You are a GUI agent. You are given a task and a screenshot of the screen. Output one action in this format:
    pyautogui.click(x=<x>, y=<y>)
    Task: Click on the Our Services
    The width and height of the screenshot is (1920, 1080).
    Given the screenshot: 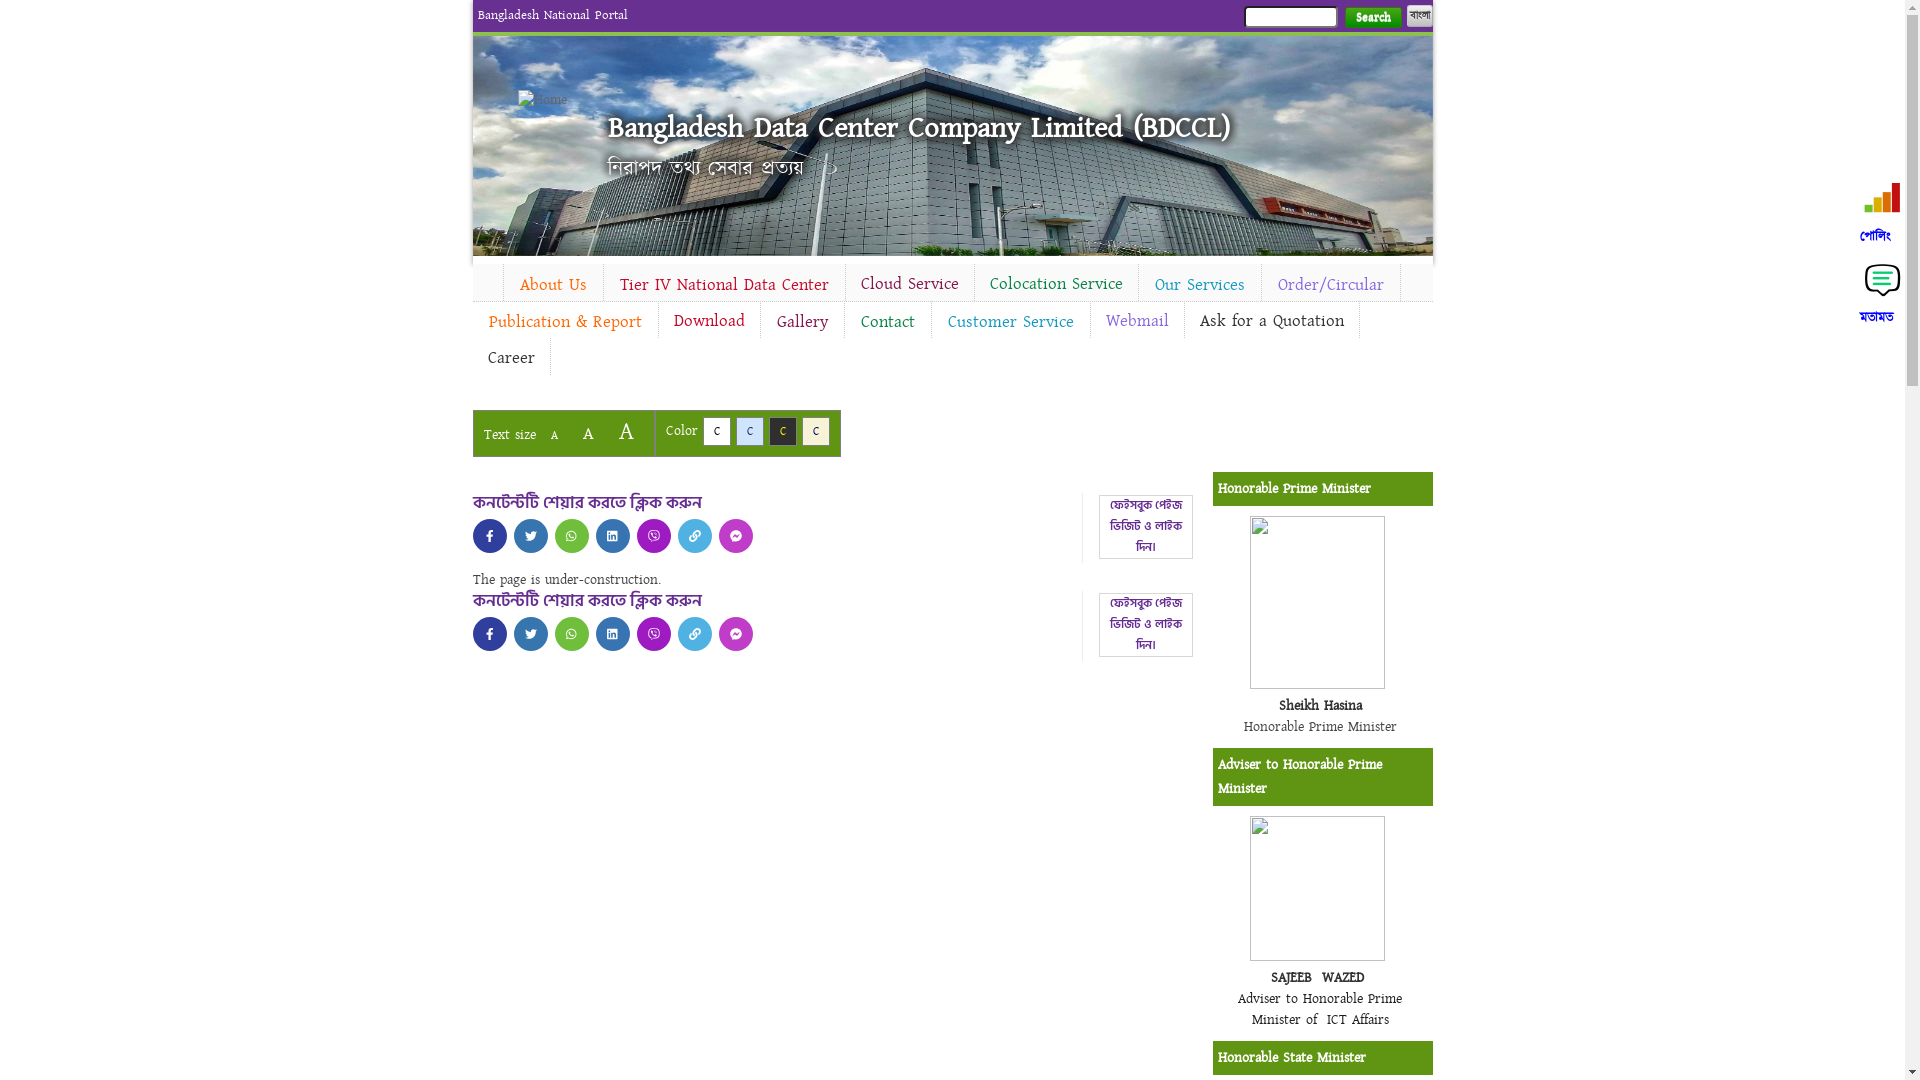 What is the action you would take?
    pyautogui.click(x=1199, y=285)
    